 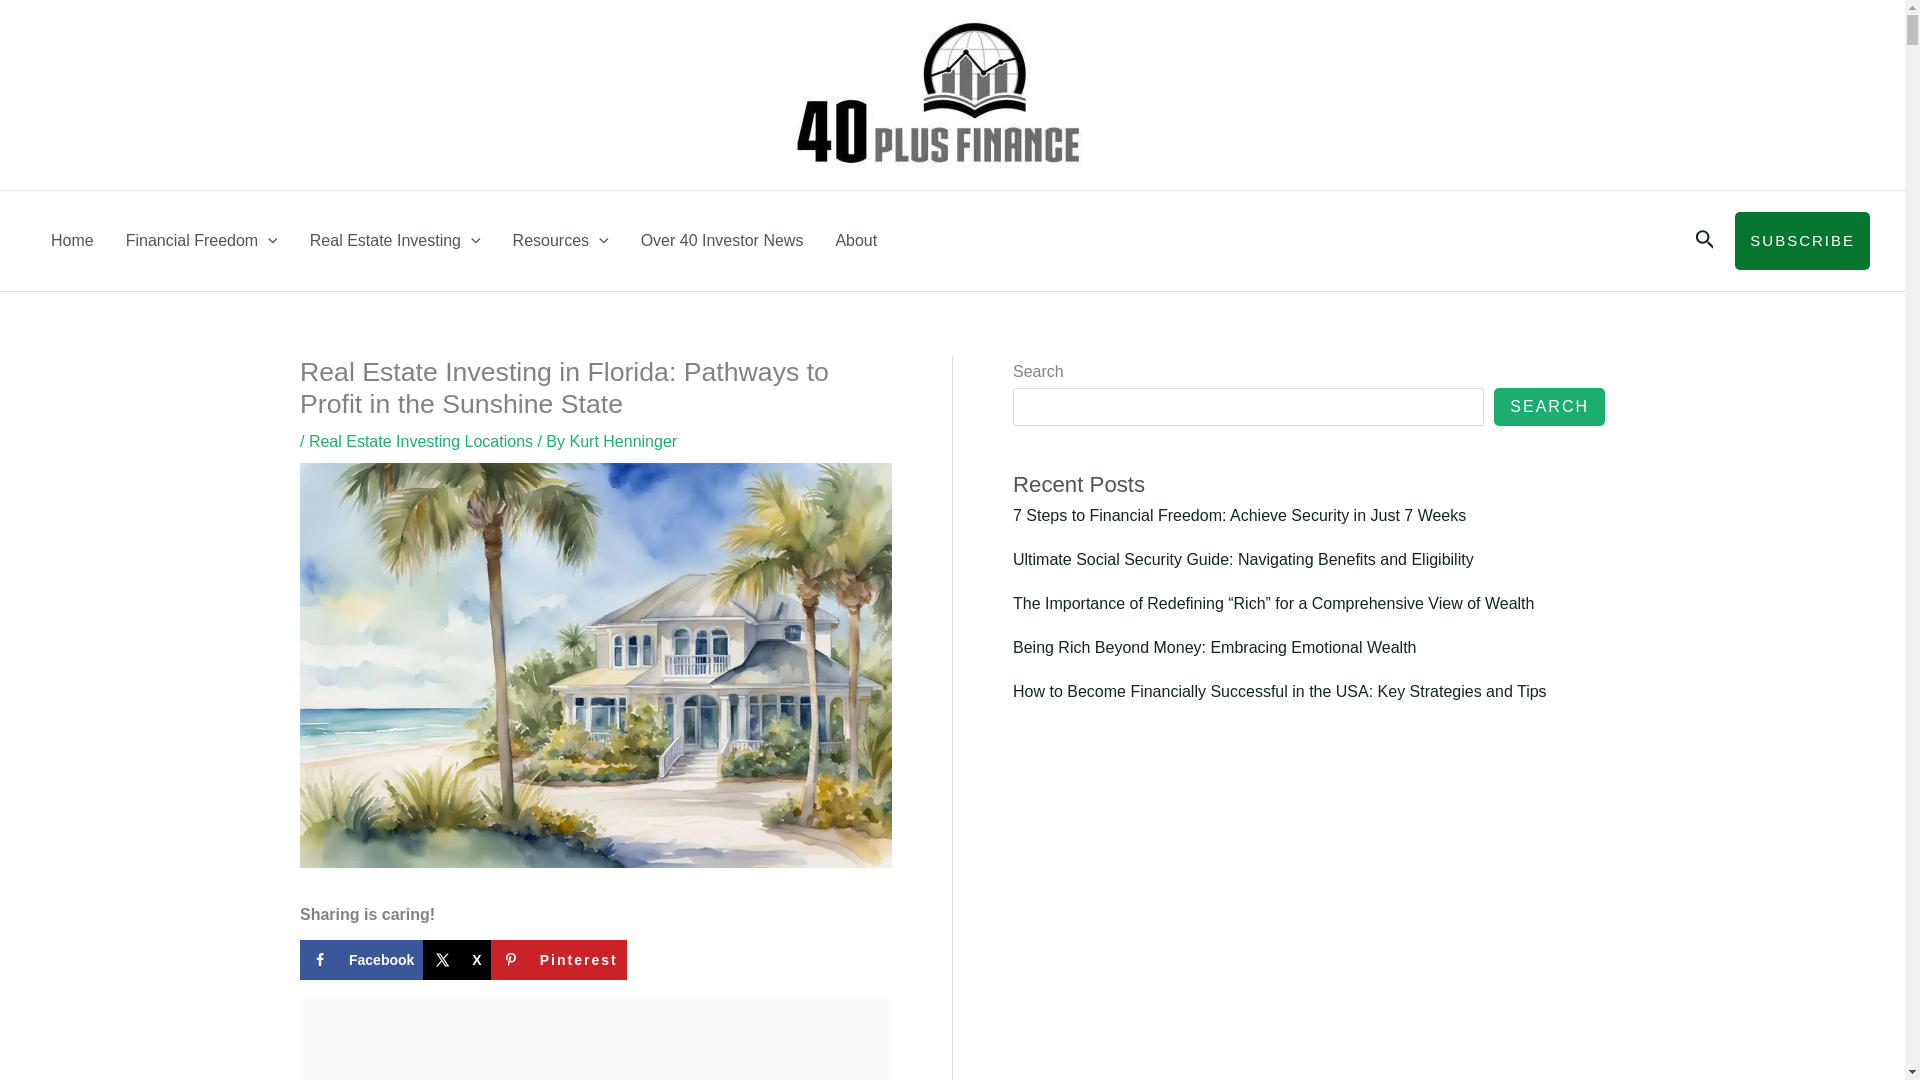 What do you see at coordinates (72, 240) in the screenshot?
I see `Home` at bounding box center [72, 240].